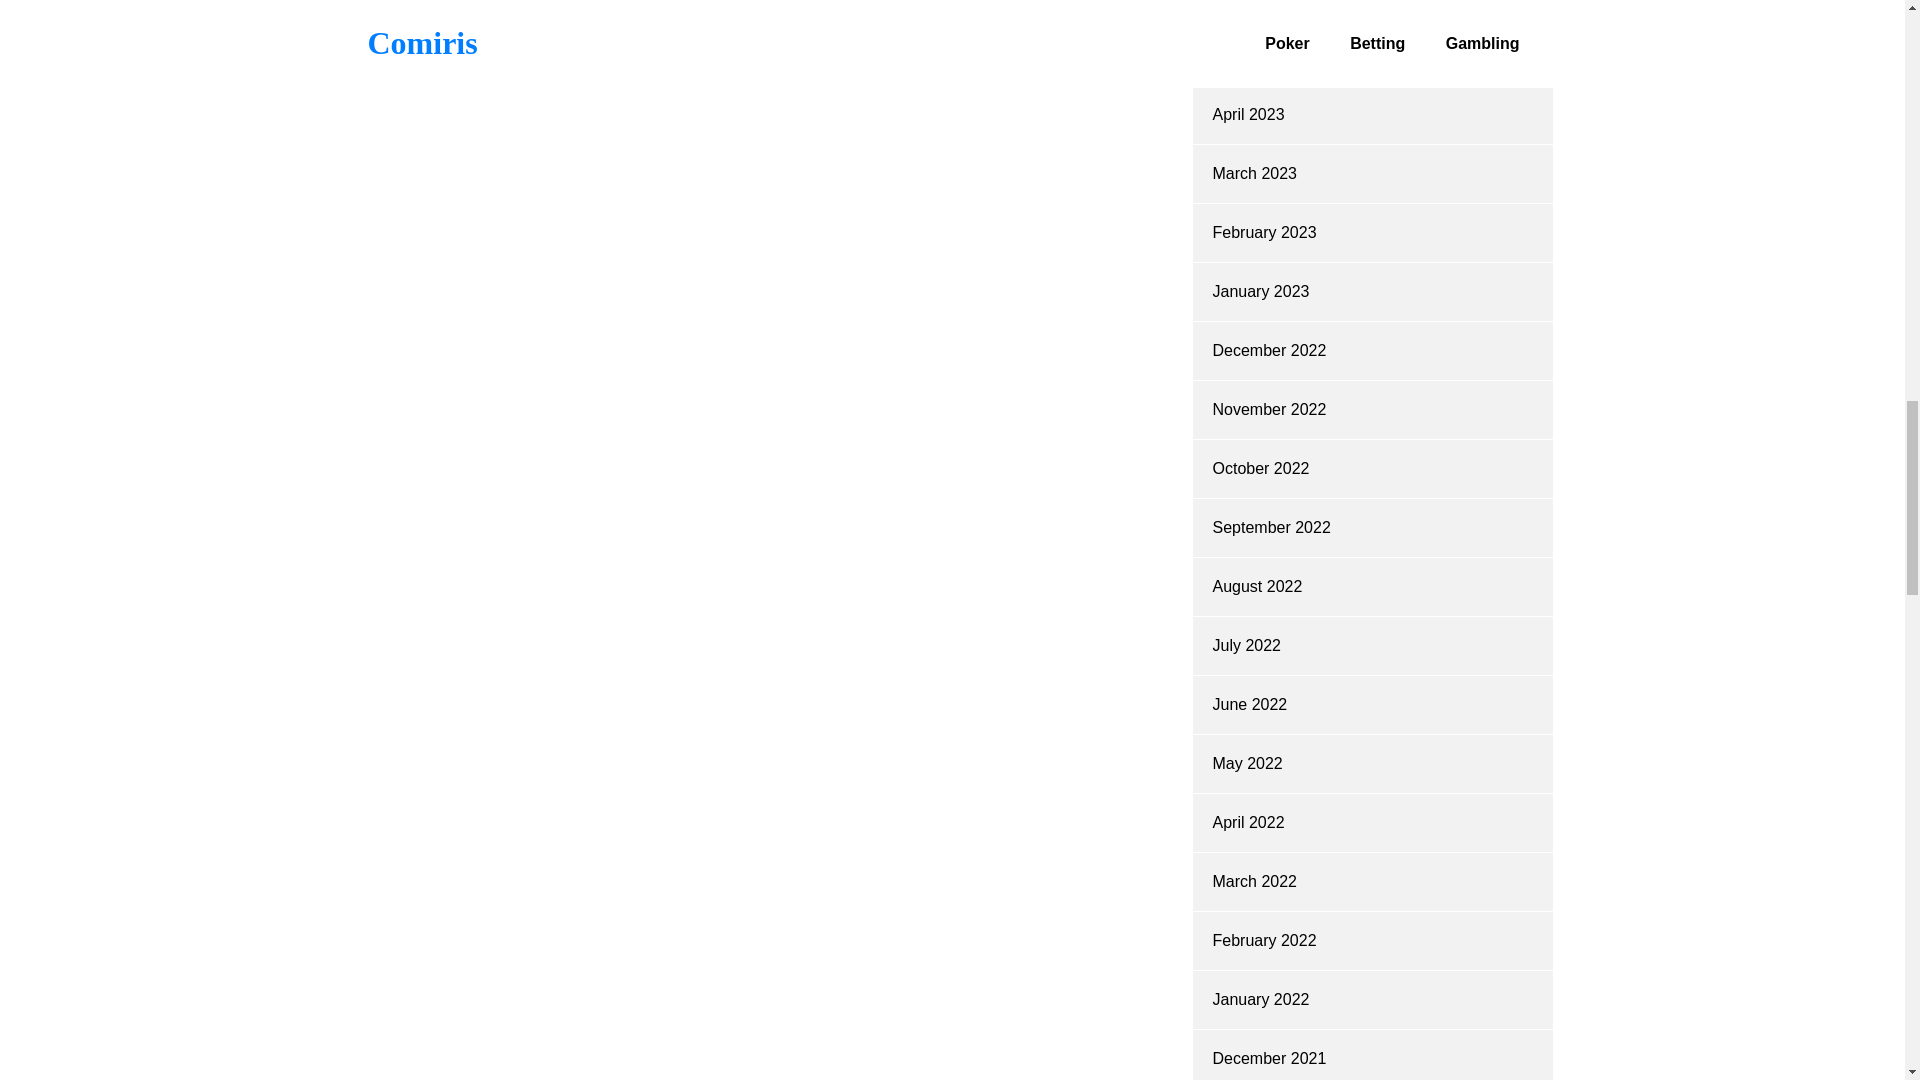  What do you see at coordinates (1270, 527) in the screenshot?
I see `September 2022` at bounding box center [1270, 527].